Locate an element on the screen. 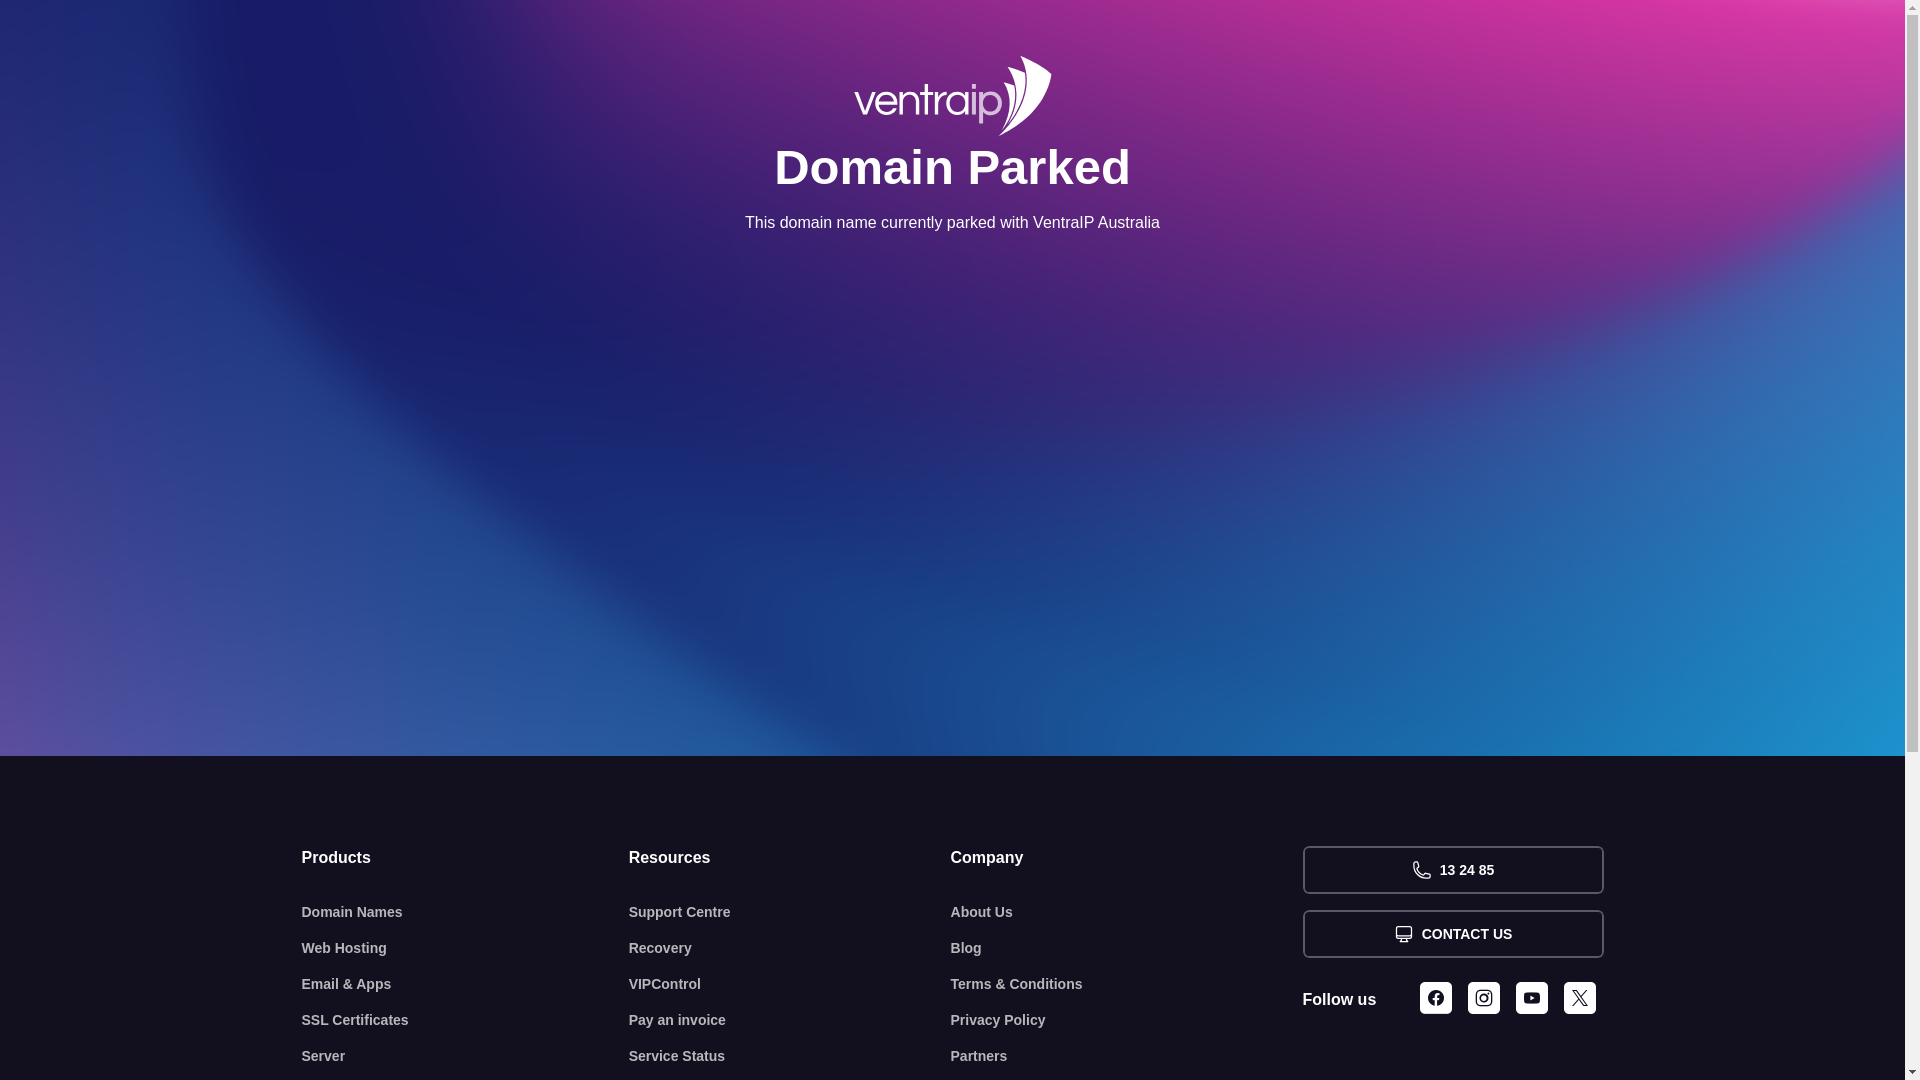 This screenshot has width=1920, height=1080. Service Status is located at coordinates (790, 1056).